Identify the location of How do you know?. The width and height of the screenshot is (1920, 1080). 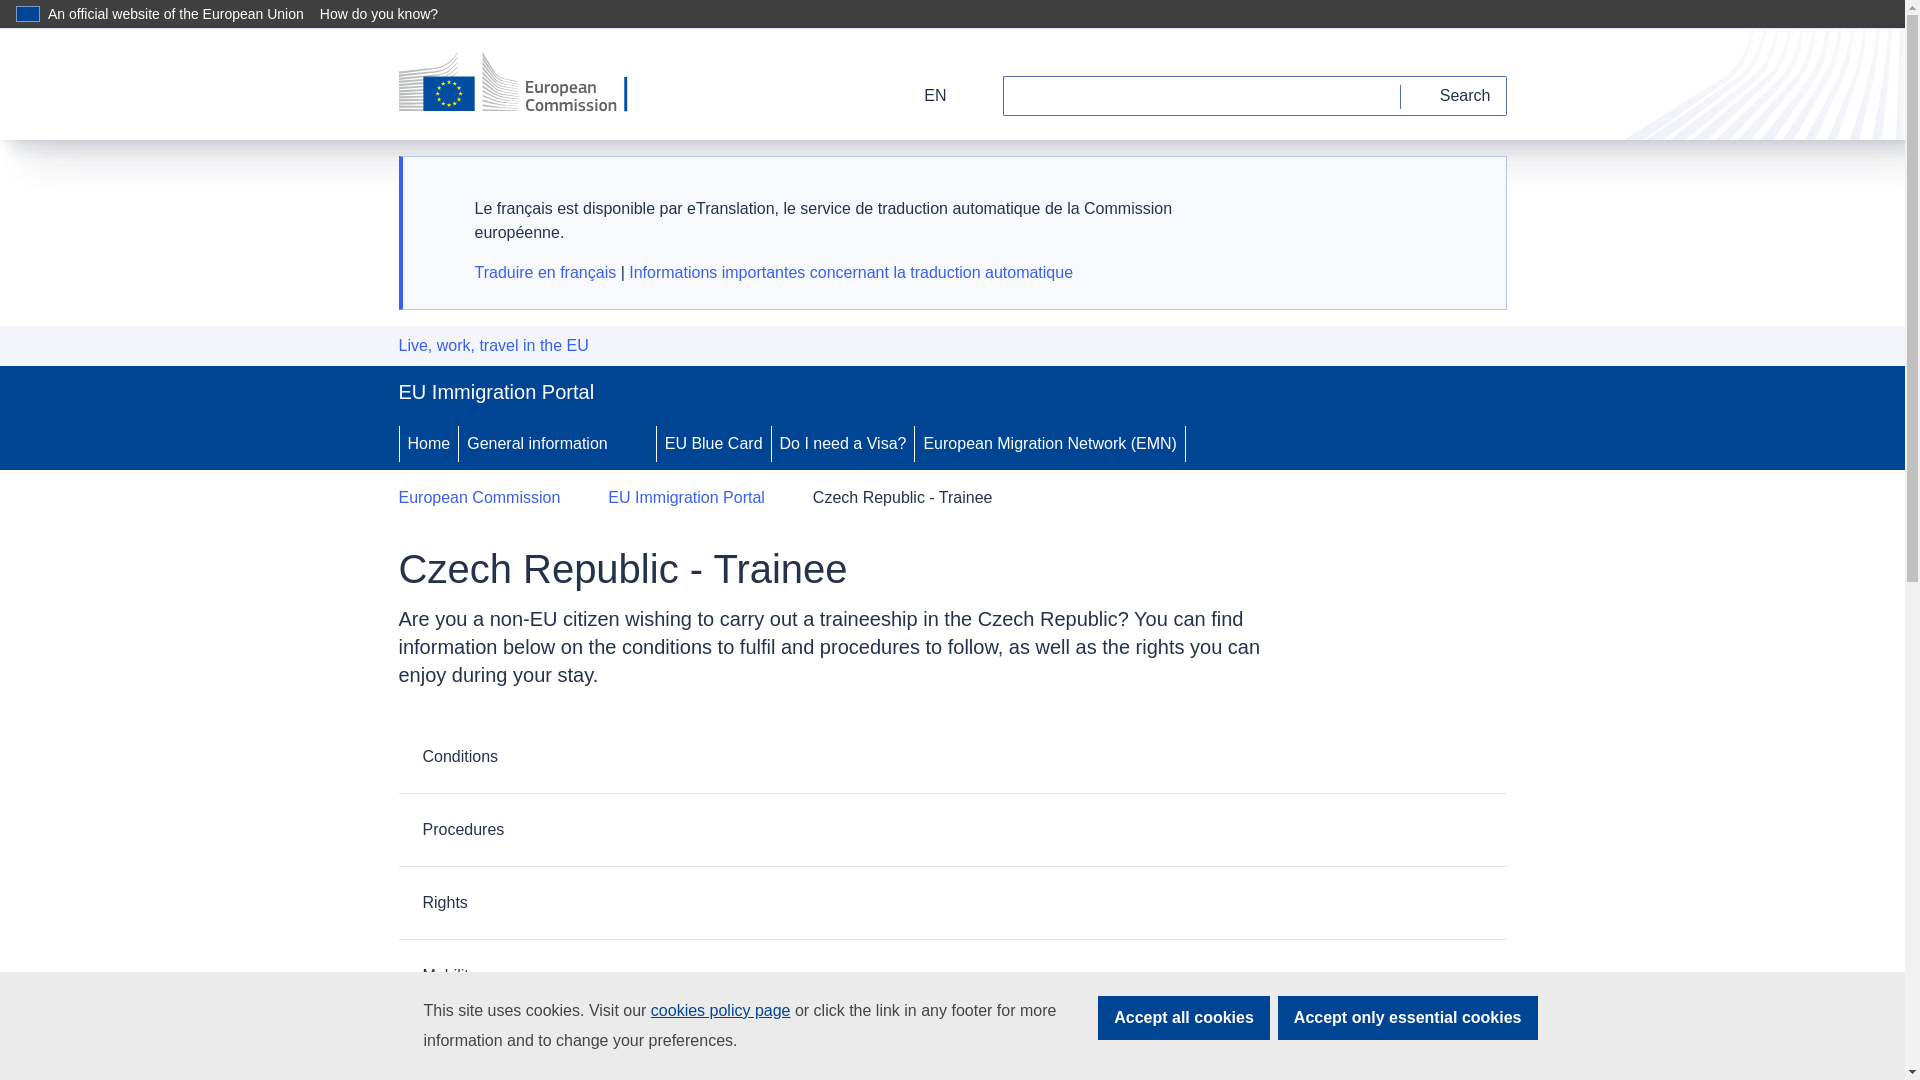
(390, 14).